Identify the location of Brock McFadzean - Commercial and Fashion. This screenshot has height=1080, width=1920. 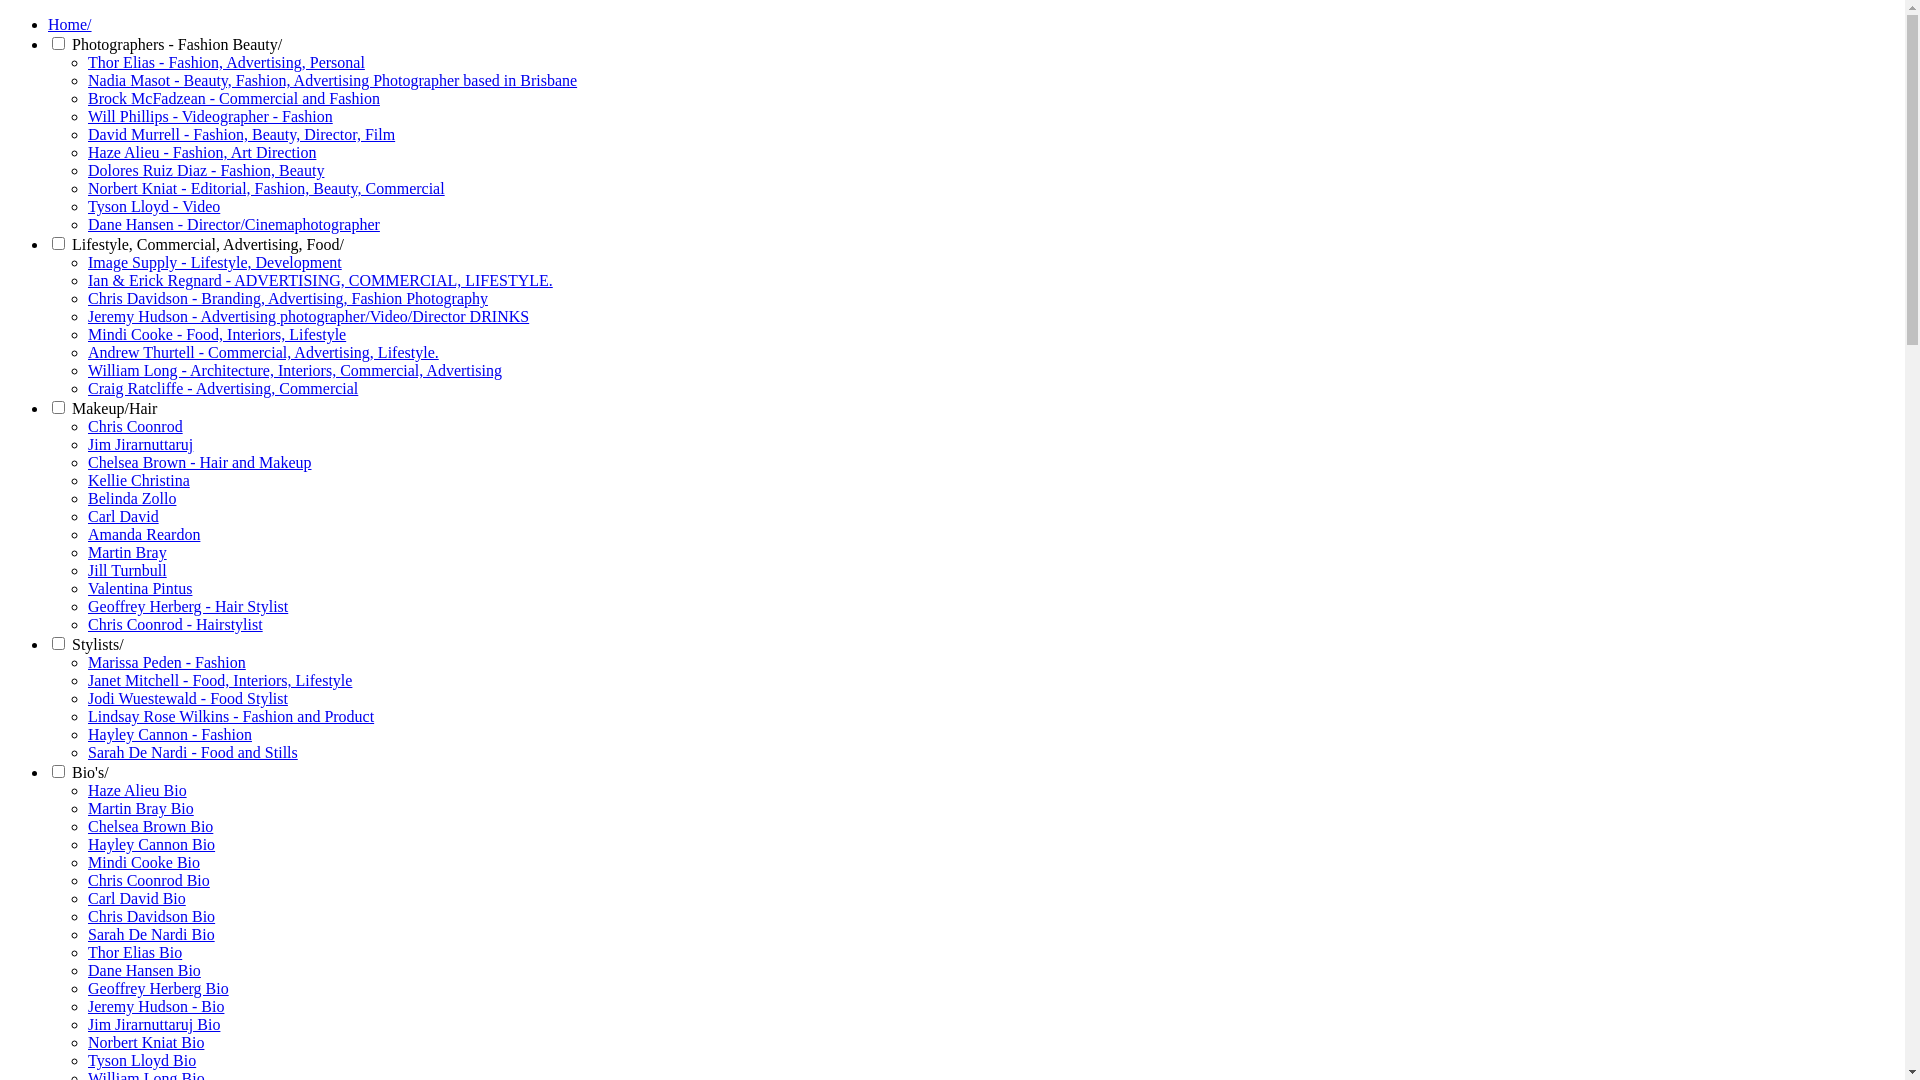
(234, 98).